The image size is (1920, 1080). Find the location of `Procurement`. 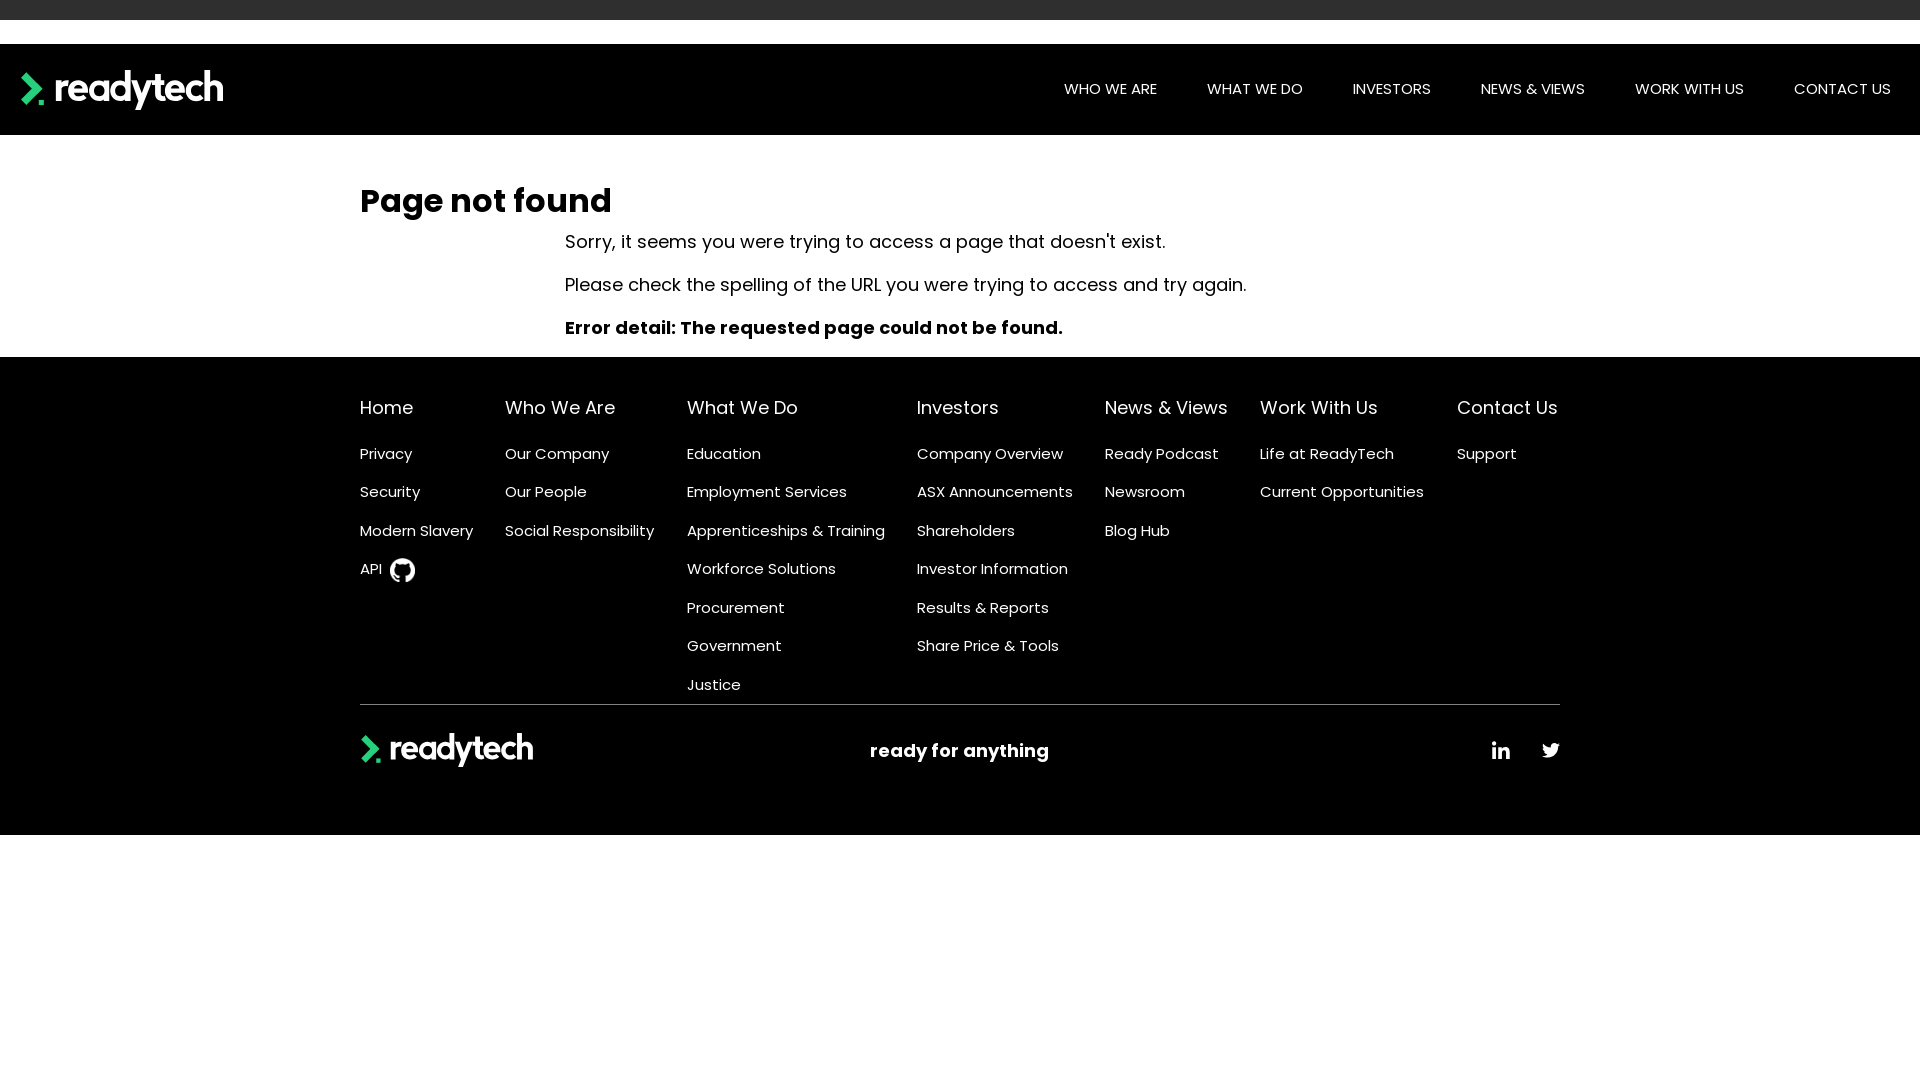

Procurement is located at coordinates (736, 608).